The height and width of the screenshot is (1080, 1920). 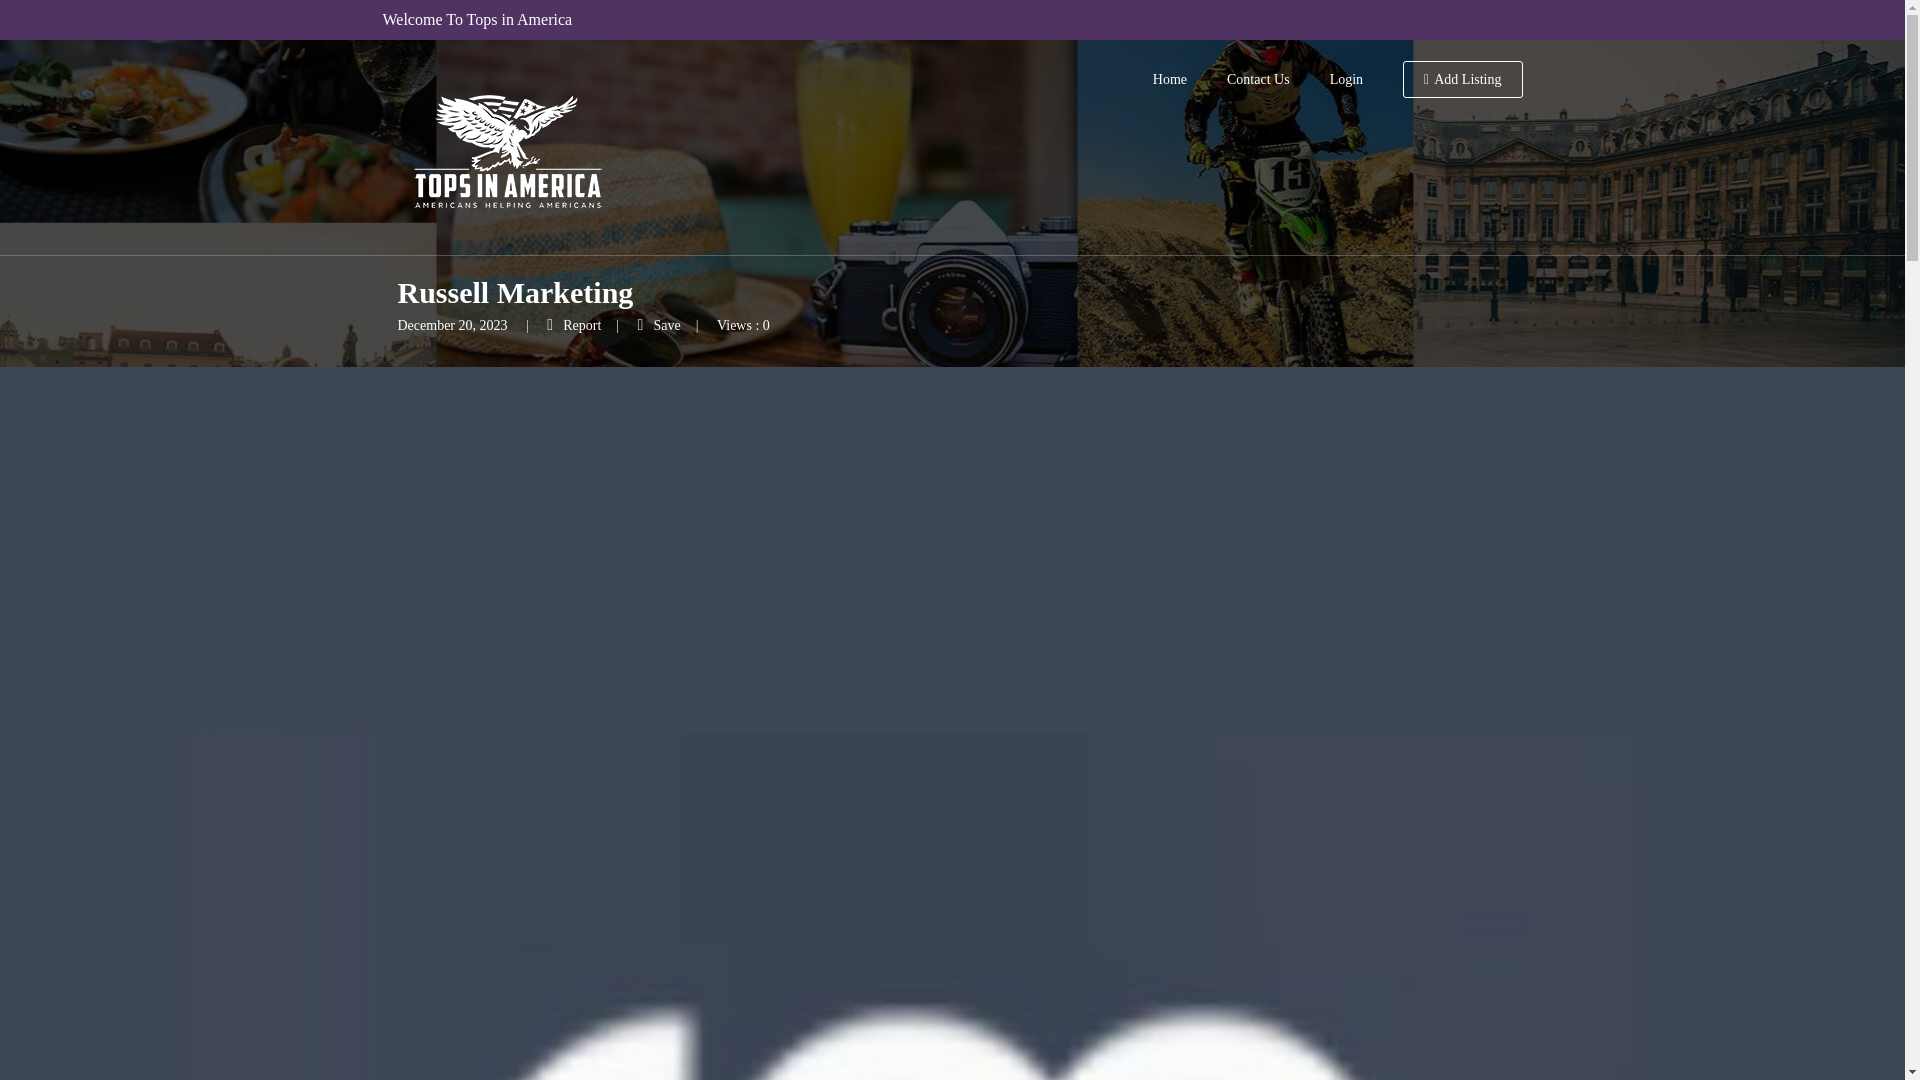 What do you see at coordinates (574, 324) in the screenshot?
I see `Report` at bounding box center [574, 324].